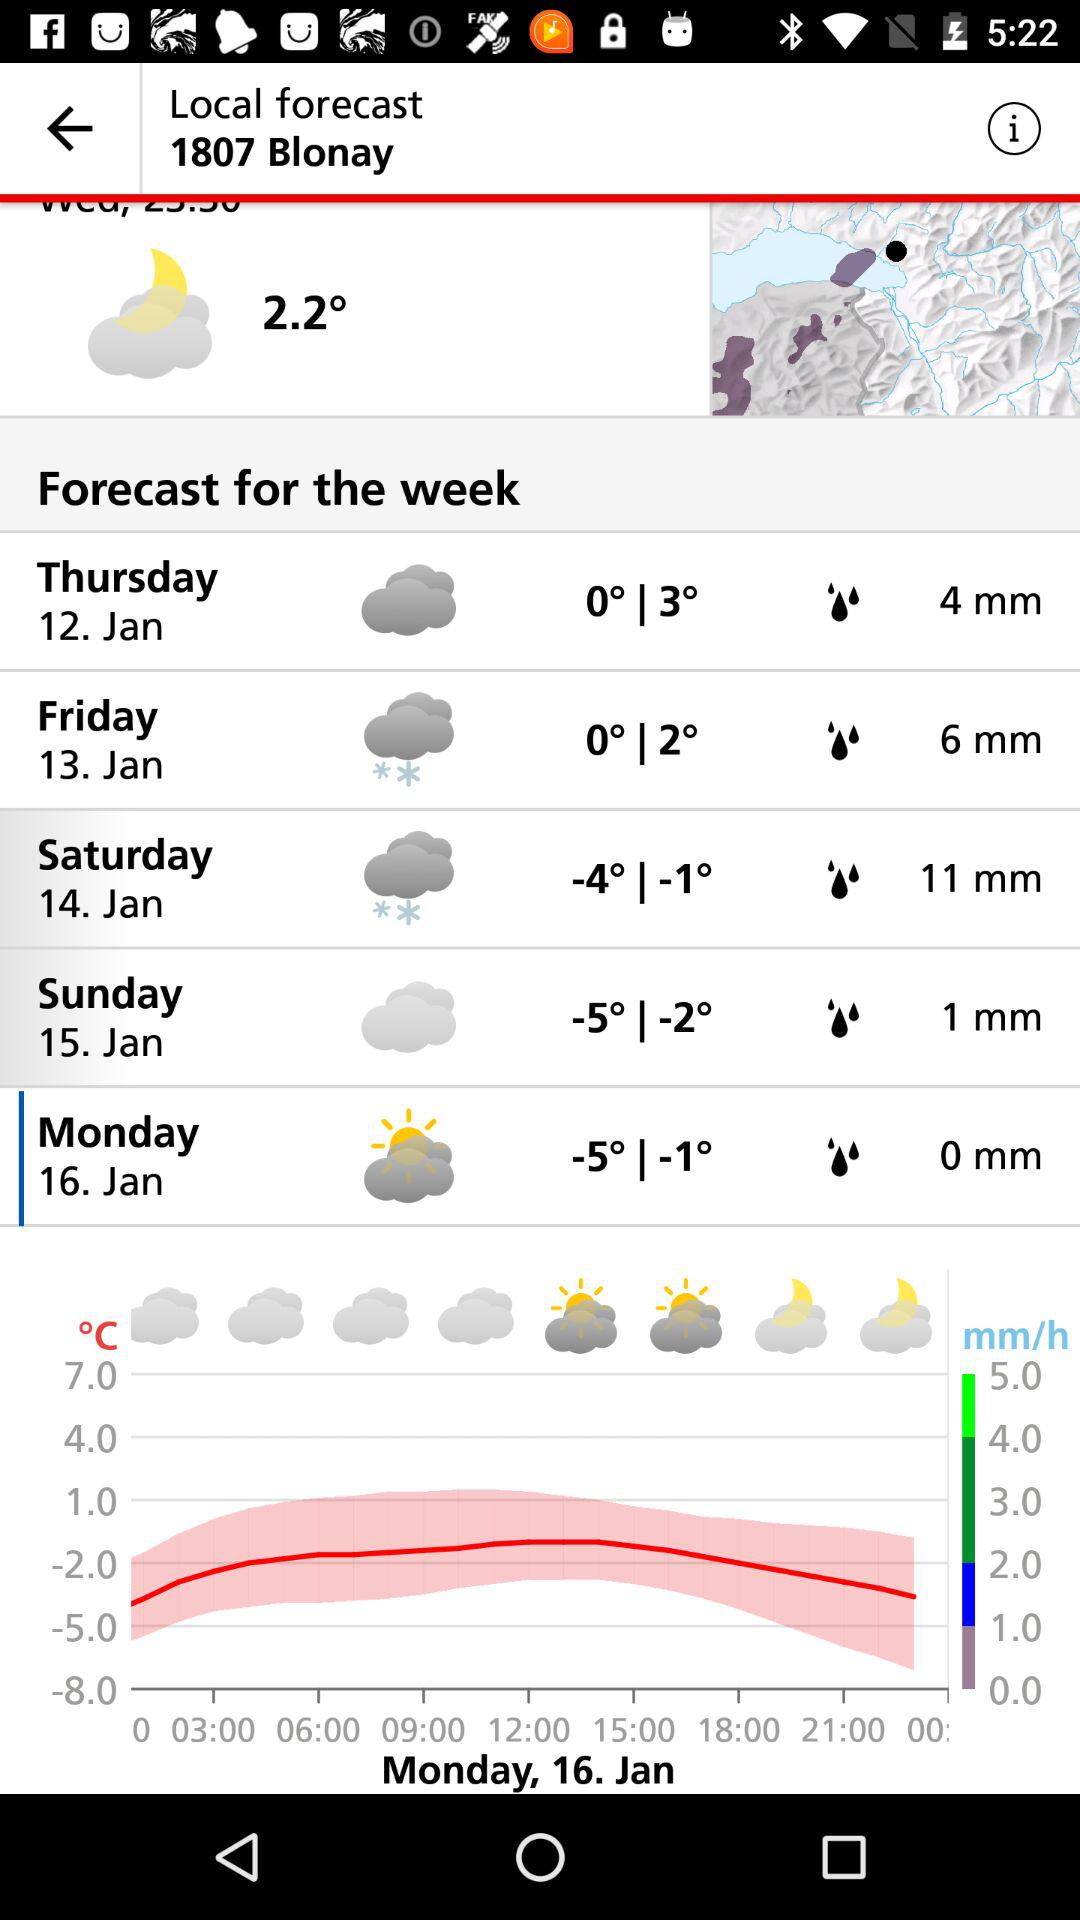 This screenshot has height=1920, width=1080. Describe the element at coordinates (896, 310) in the screenshot. I see `select the image which is on the top right side of the page` at that location.